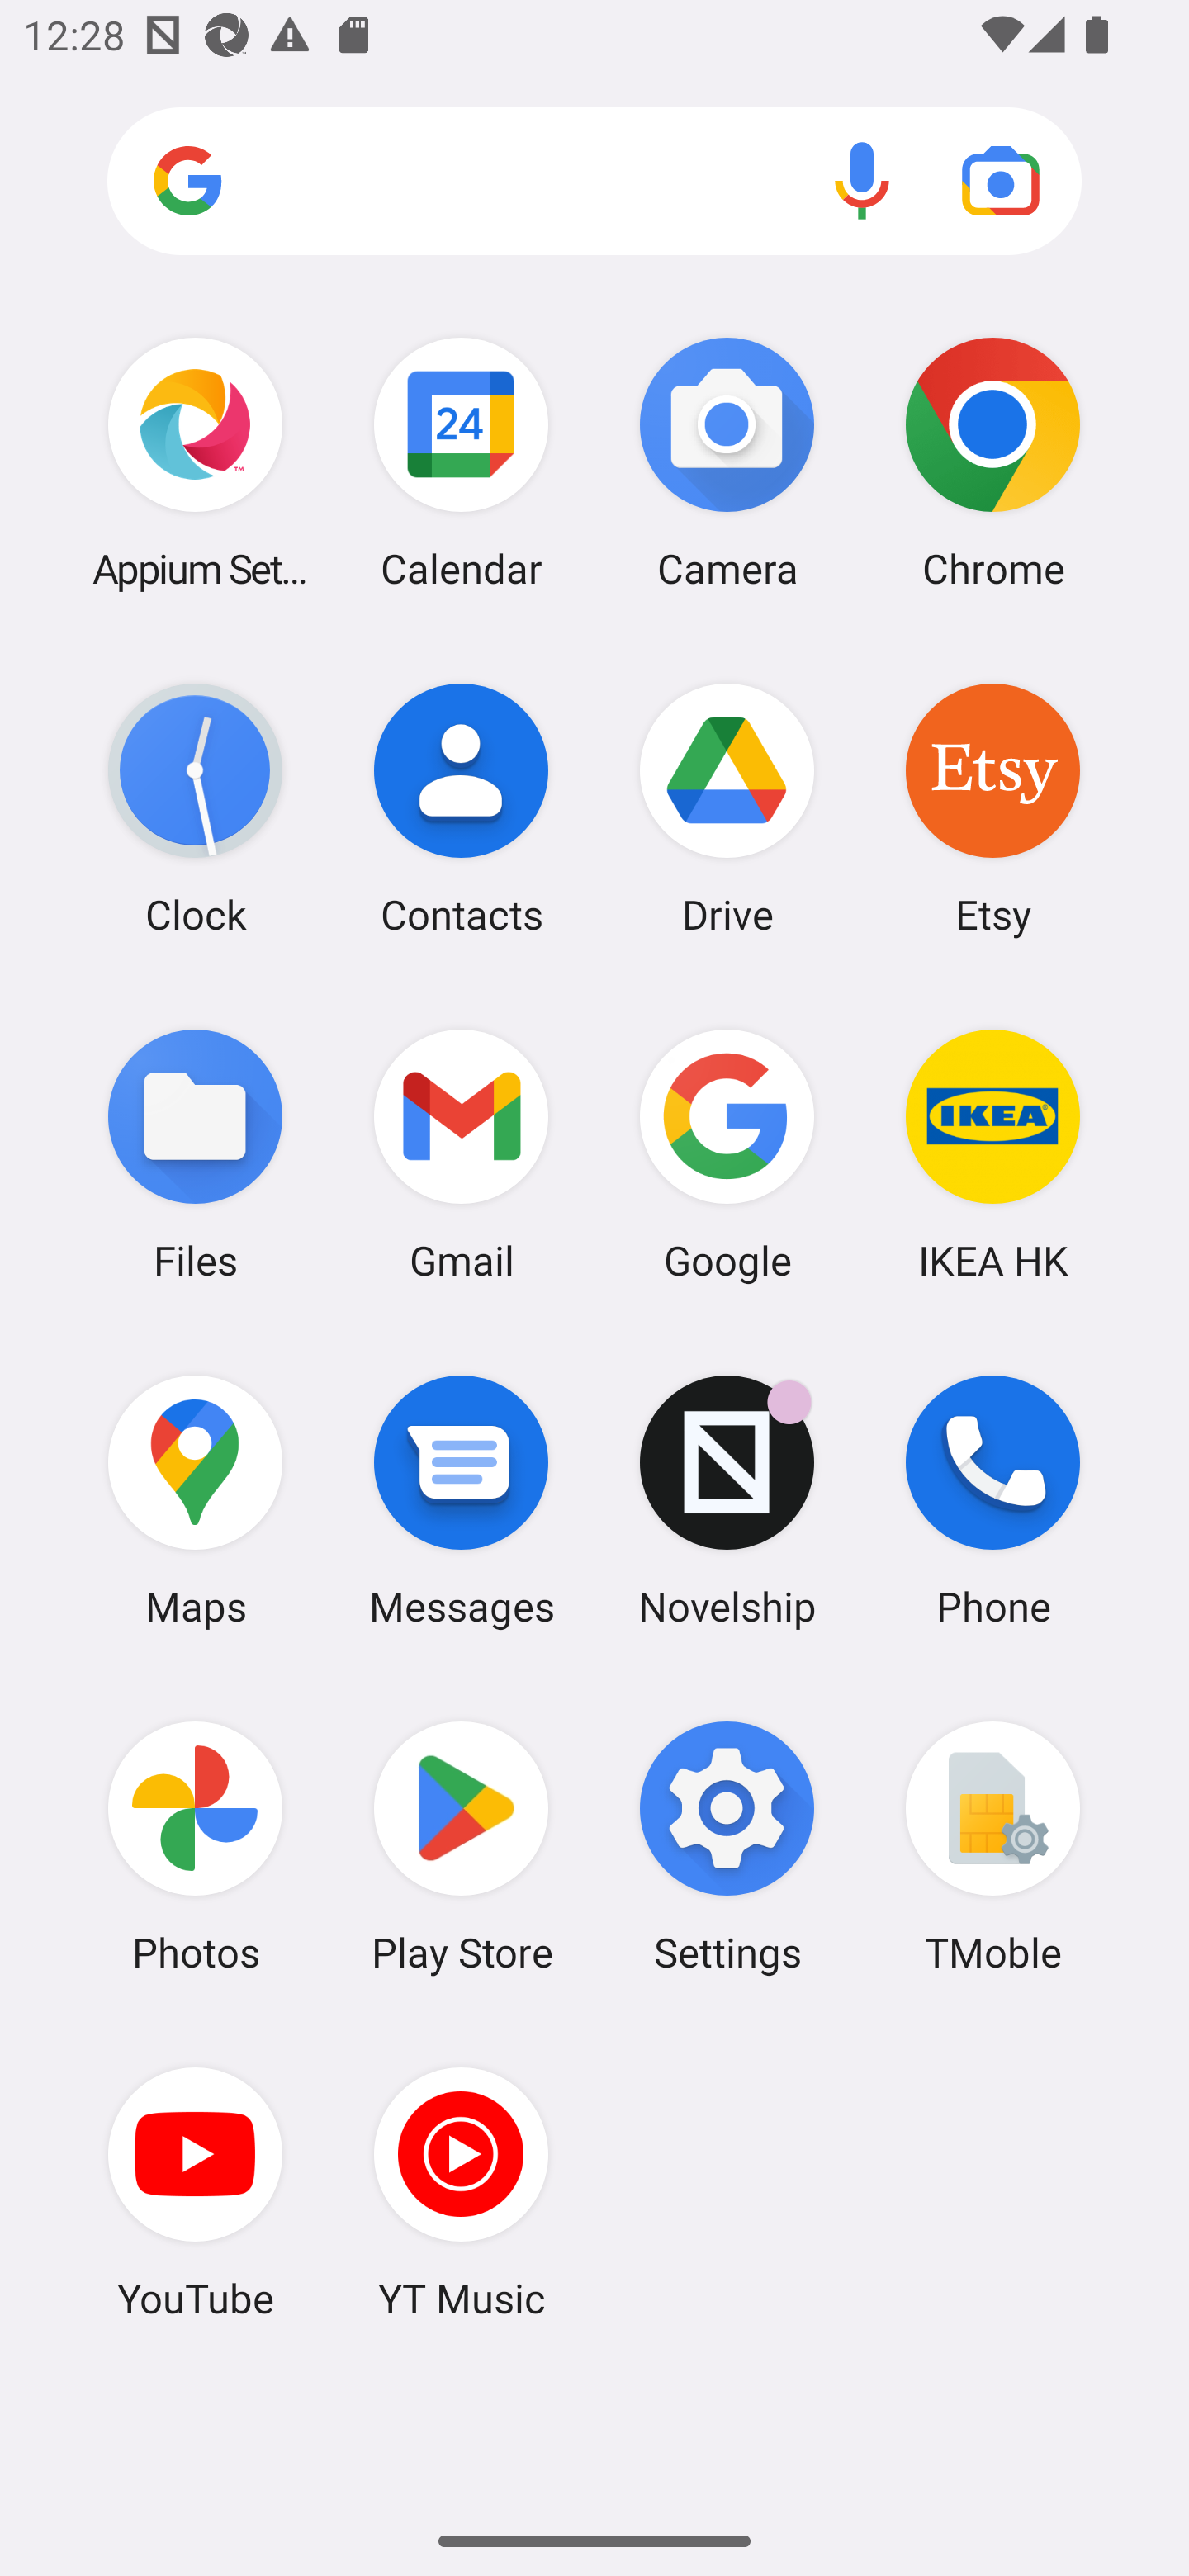 This screenshot has height=2576, width=1189. Describe the element at coordinates (727, 1847) in the screenshot. I see `Settings` at that location.